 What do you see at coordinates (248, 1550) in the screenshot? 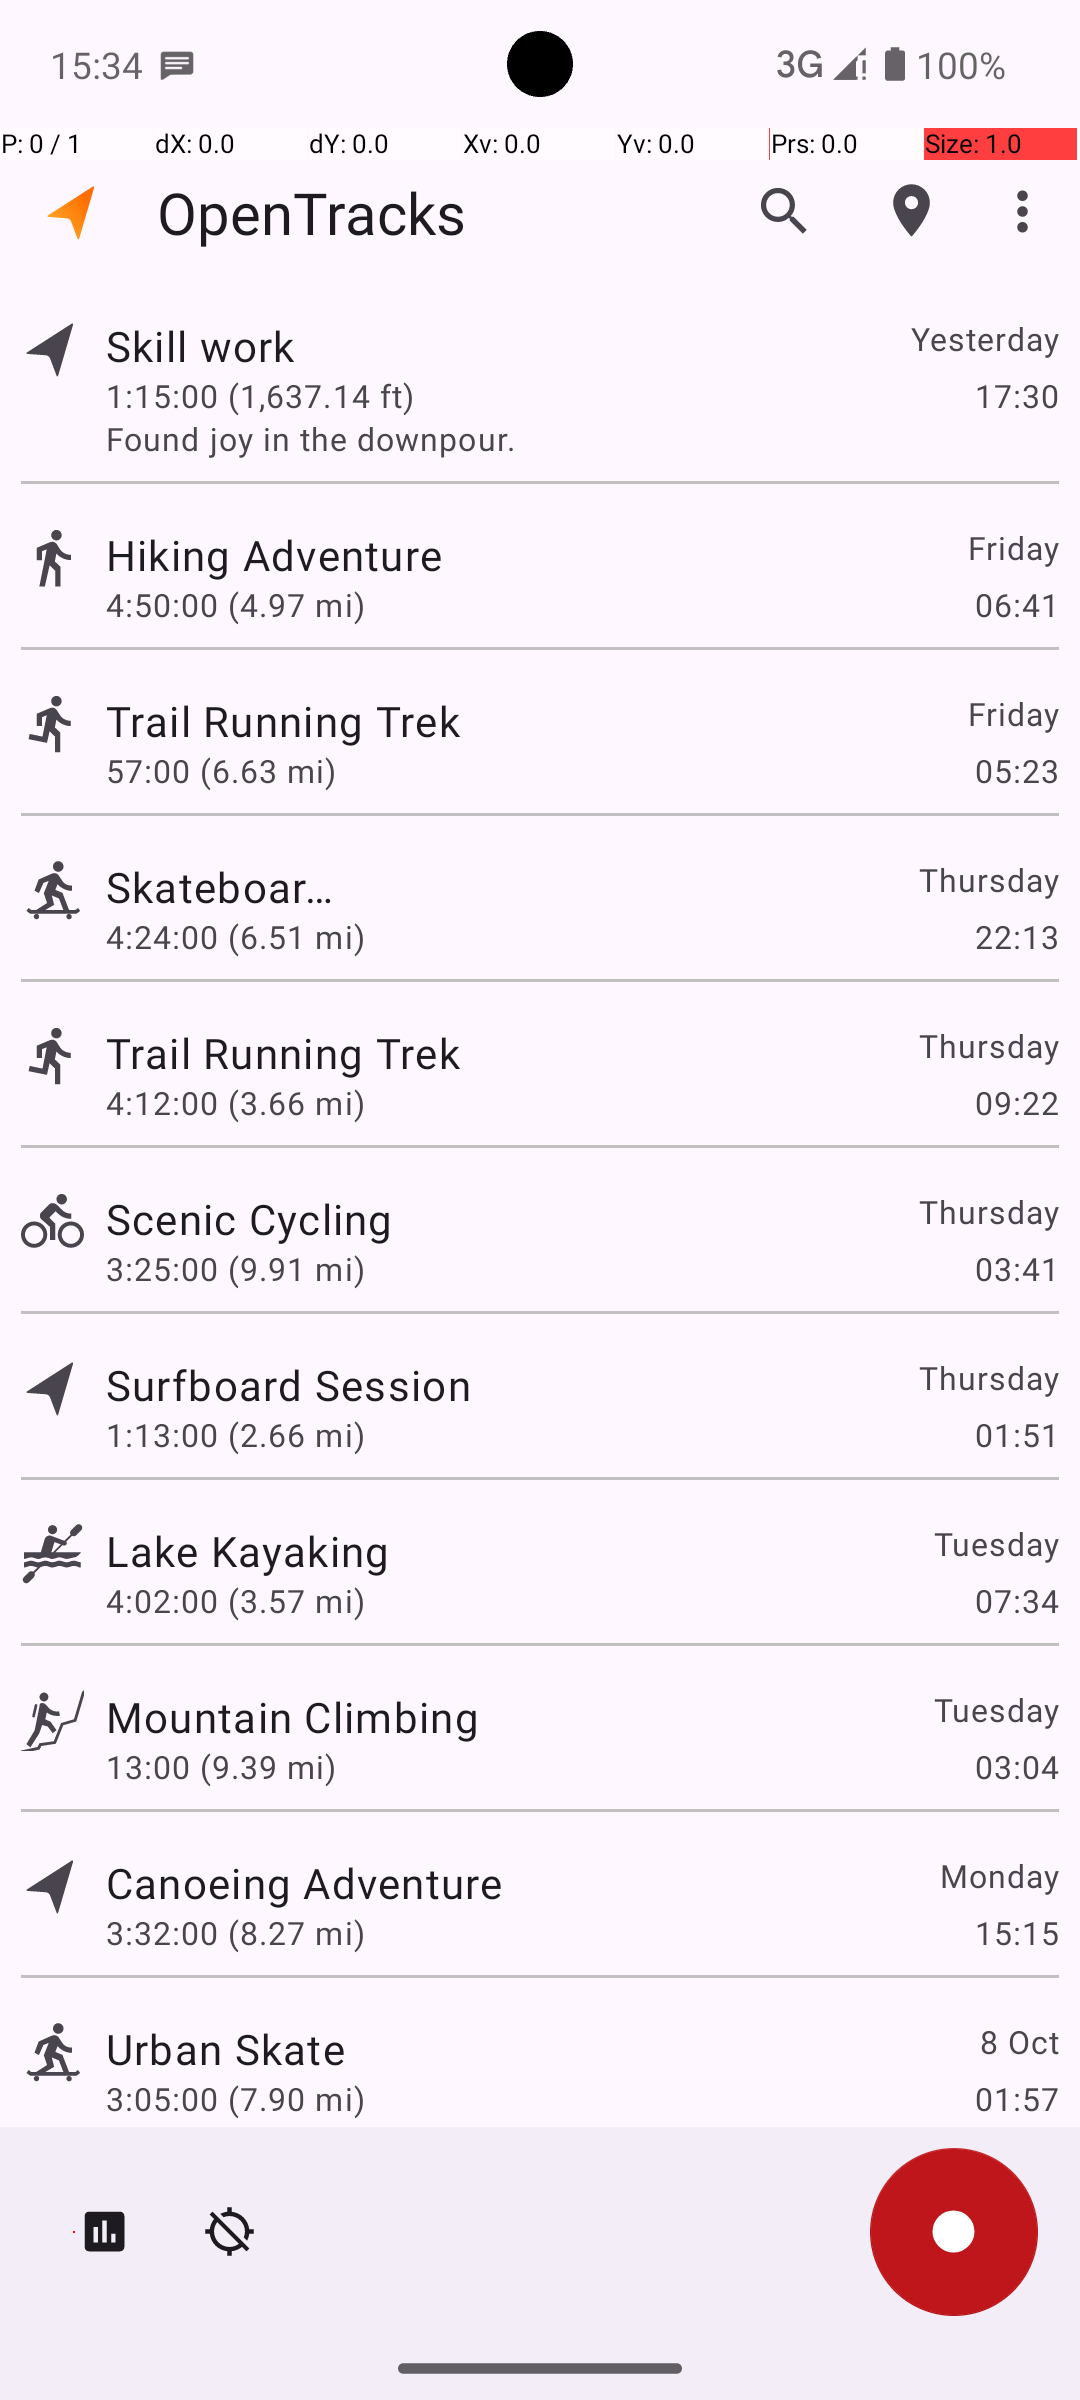
I see `Lake Kayaking` at bounding box center [248, 1550].